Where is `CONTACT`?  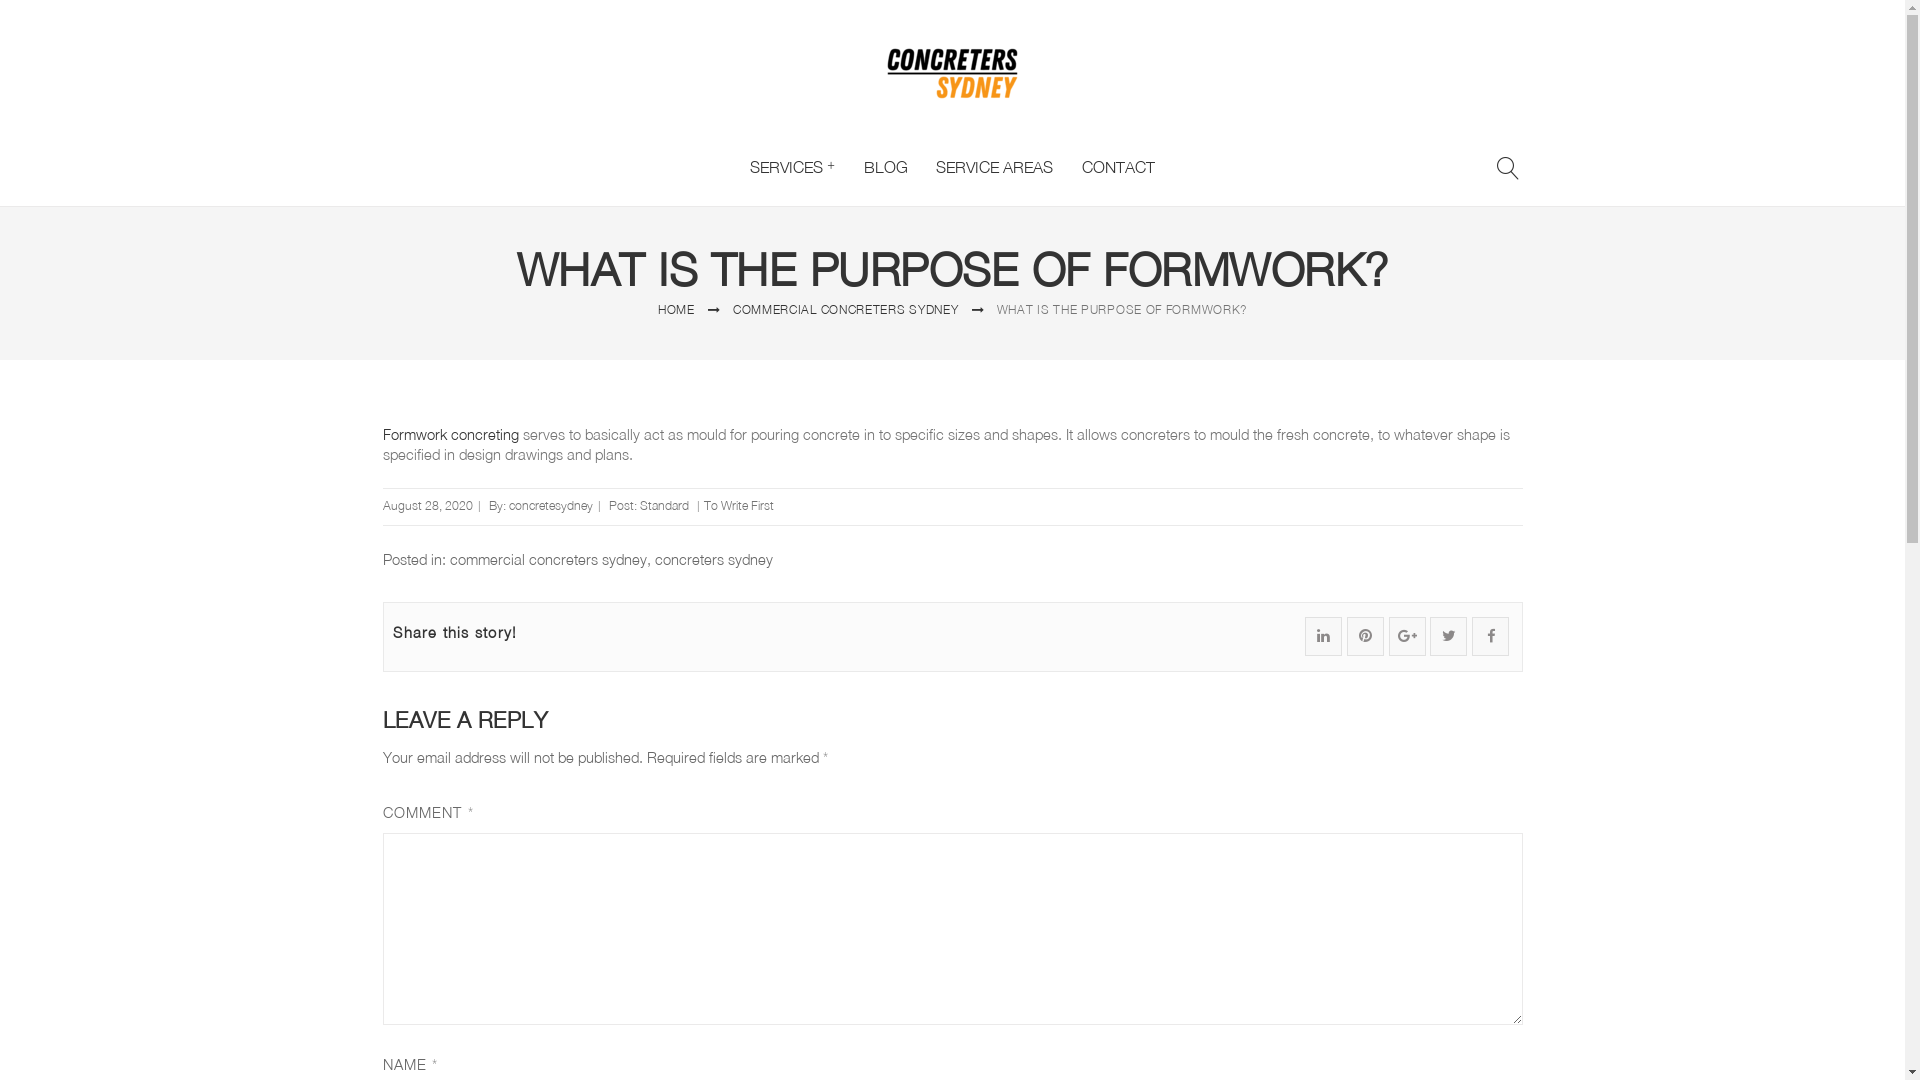
CONTACT is located at coordinates (1118, 168).